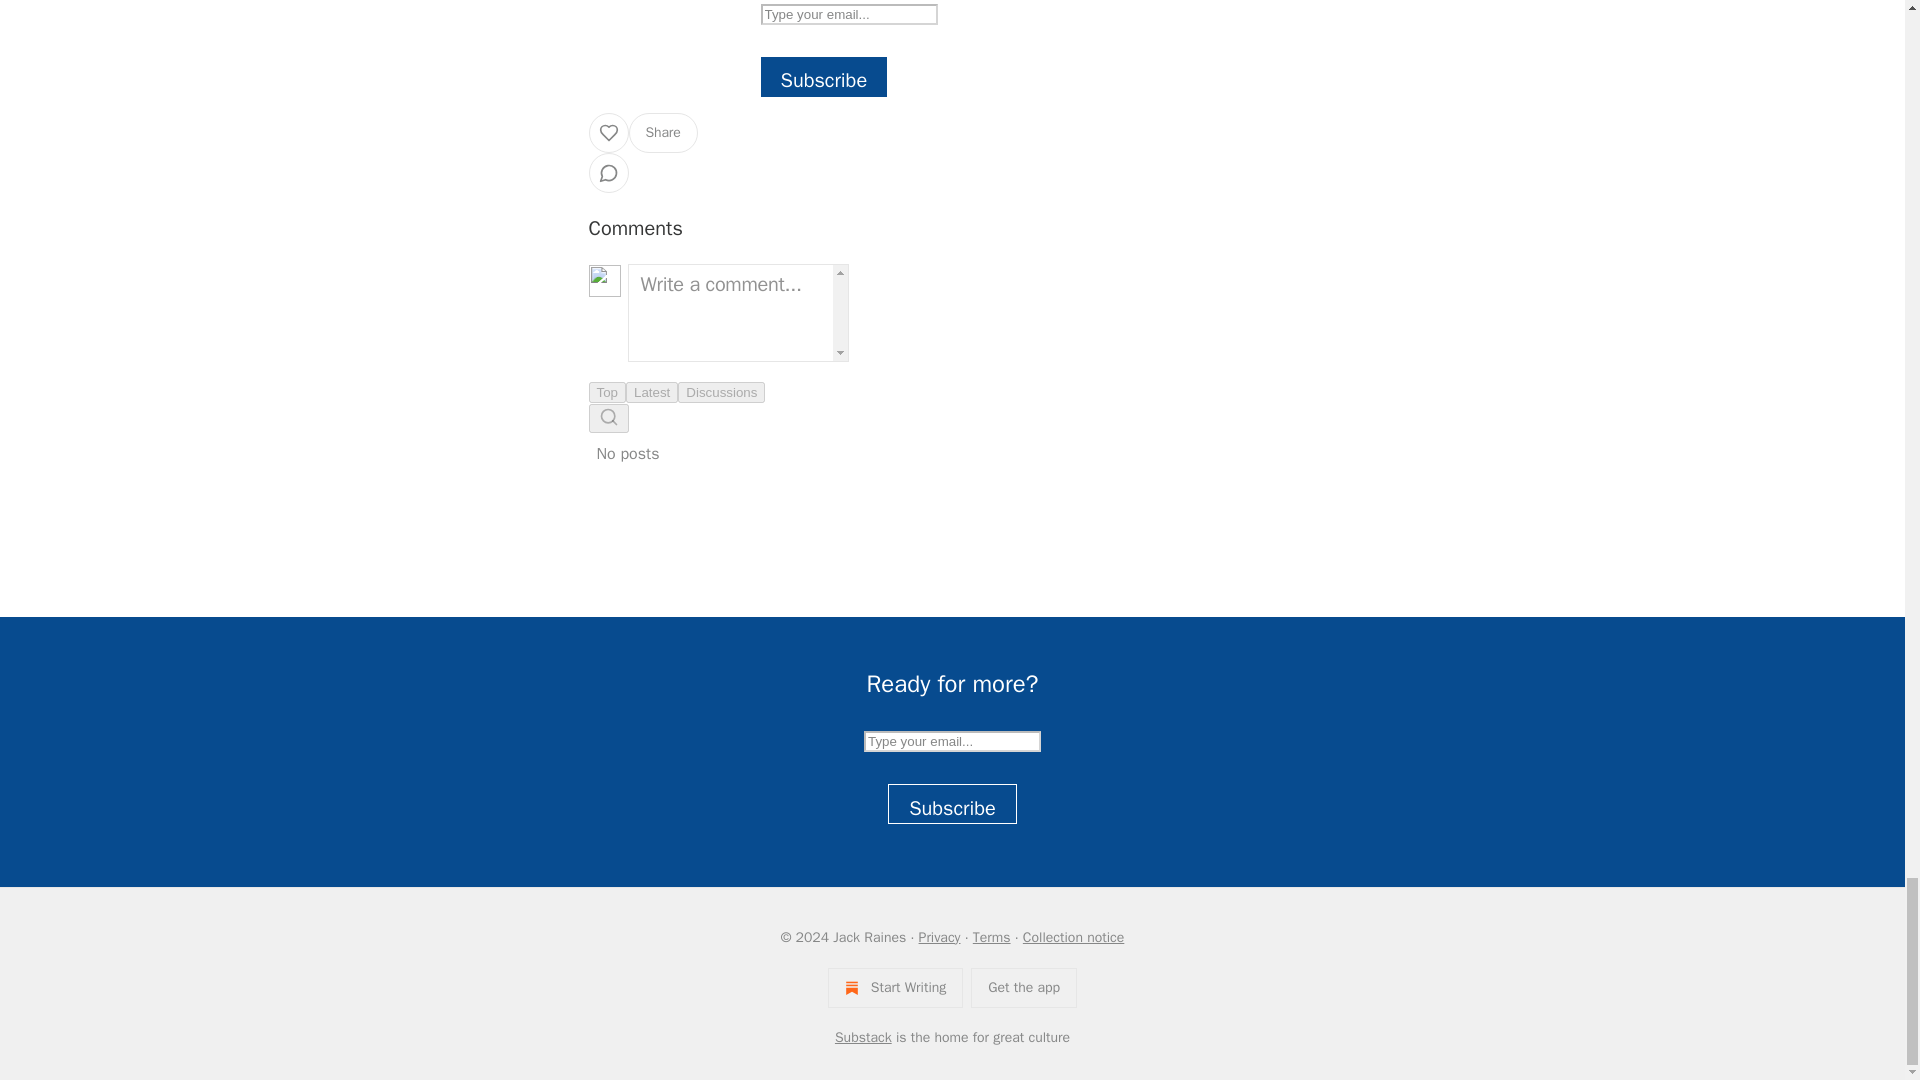 Image resolution: width=1920 pixels, height=1080 pixels. I want to click on Subscribe, so click(824, 77).